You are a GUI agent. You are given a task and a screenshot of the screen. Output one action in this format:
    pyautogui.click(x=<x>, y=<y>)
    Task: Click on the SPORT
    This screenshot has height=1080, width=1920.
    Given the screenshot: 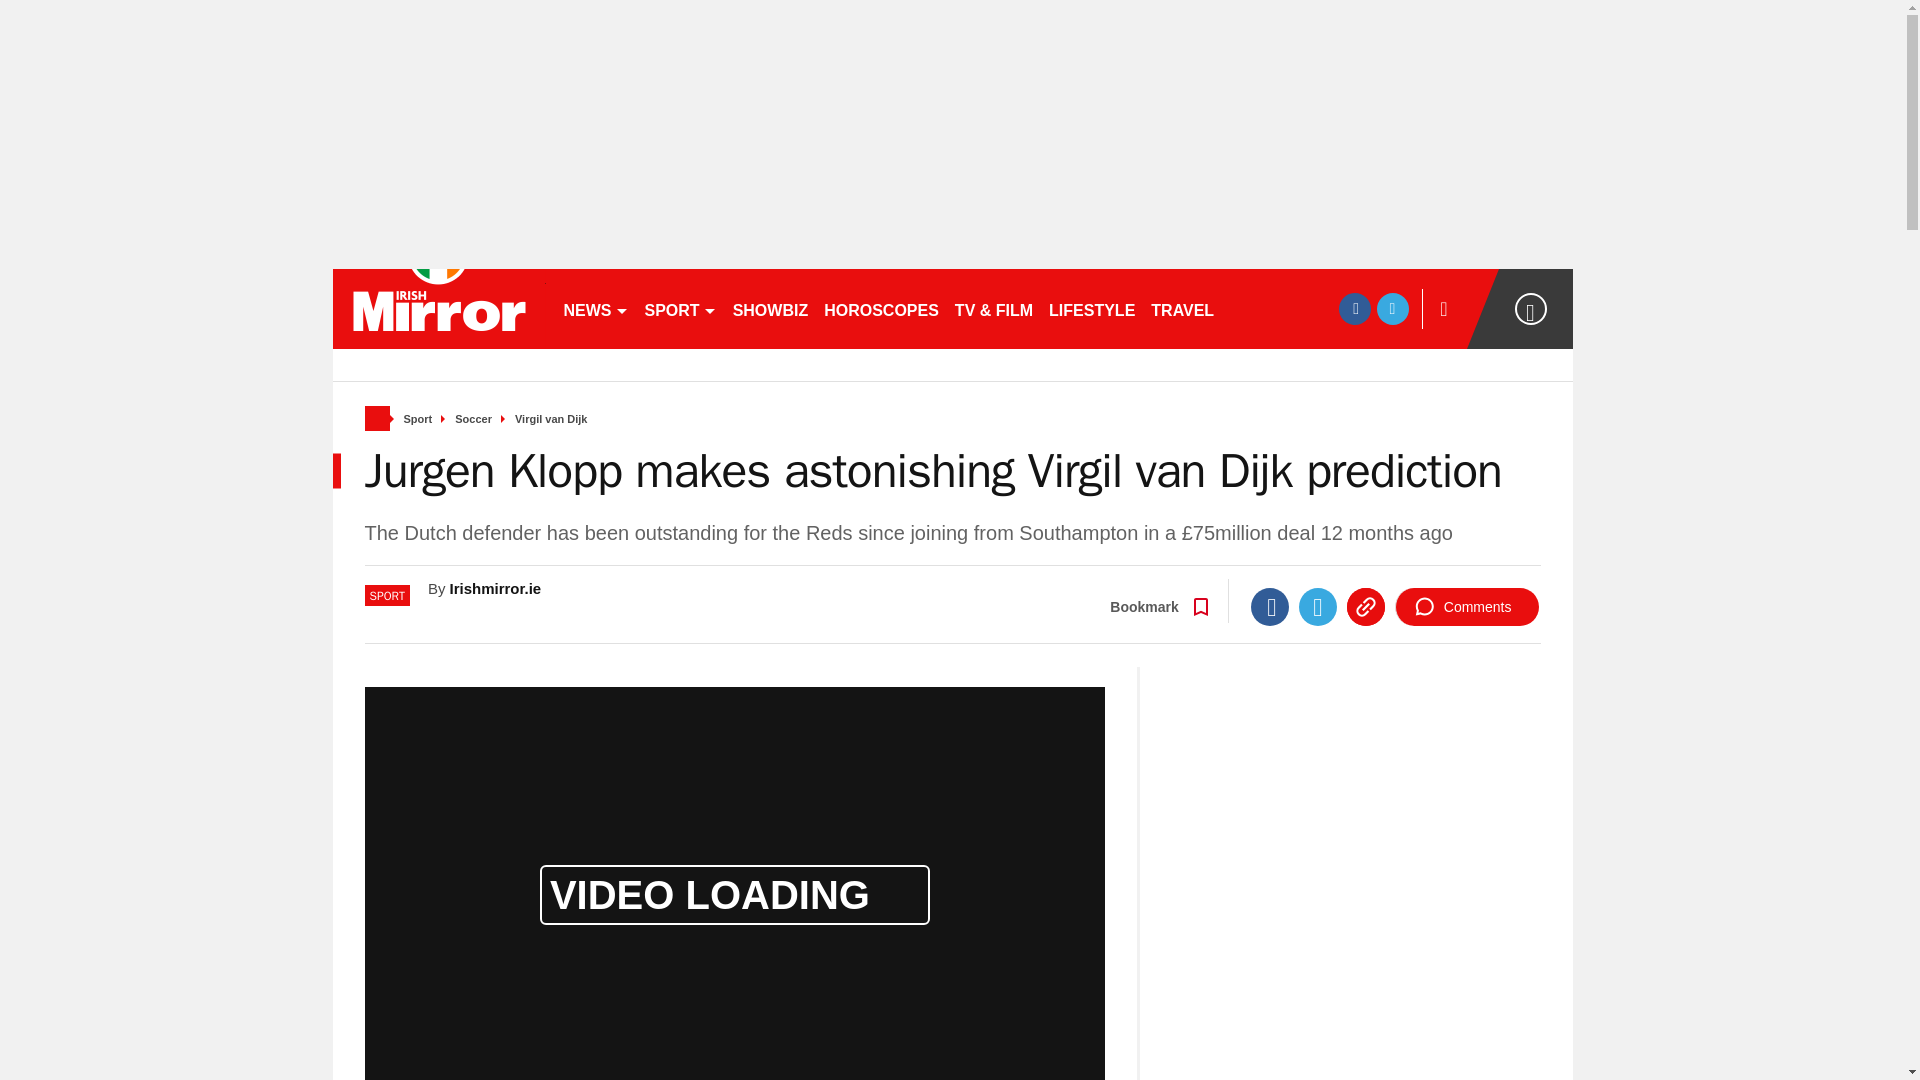 What is the action you would take?
    pyautogui.click(x=679, y=308)
    